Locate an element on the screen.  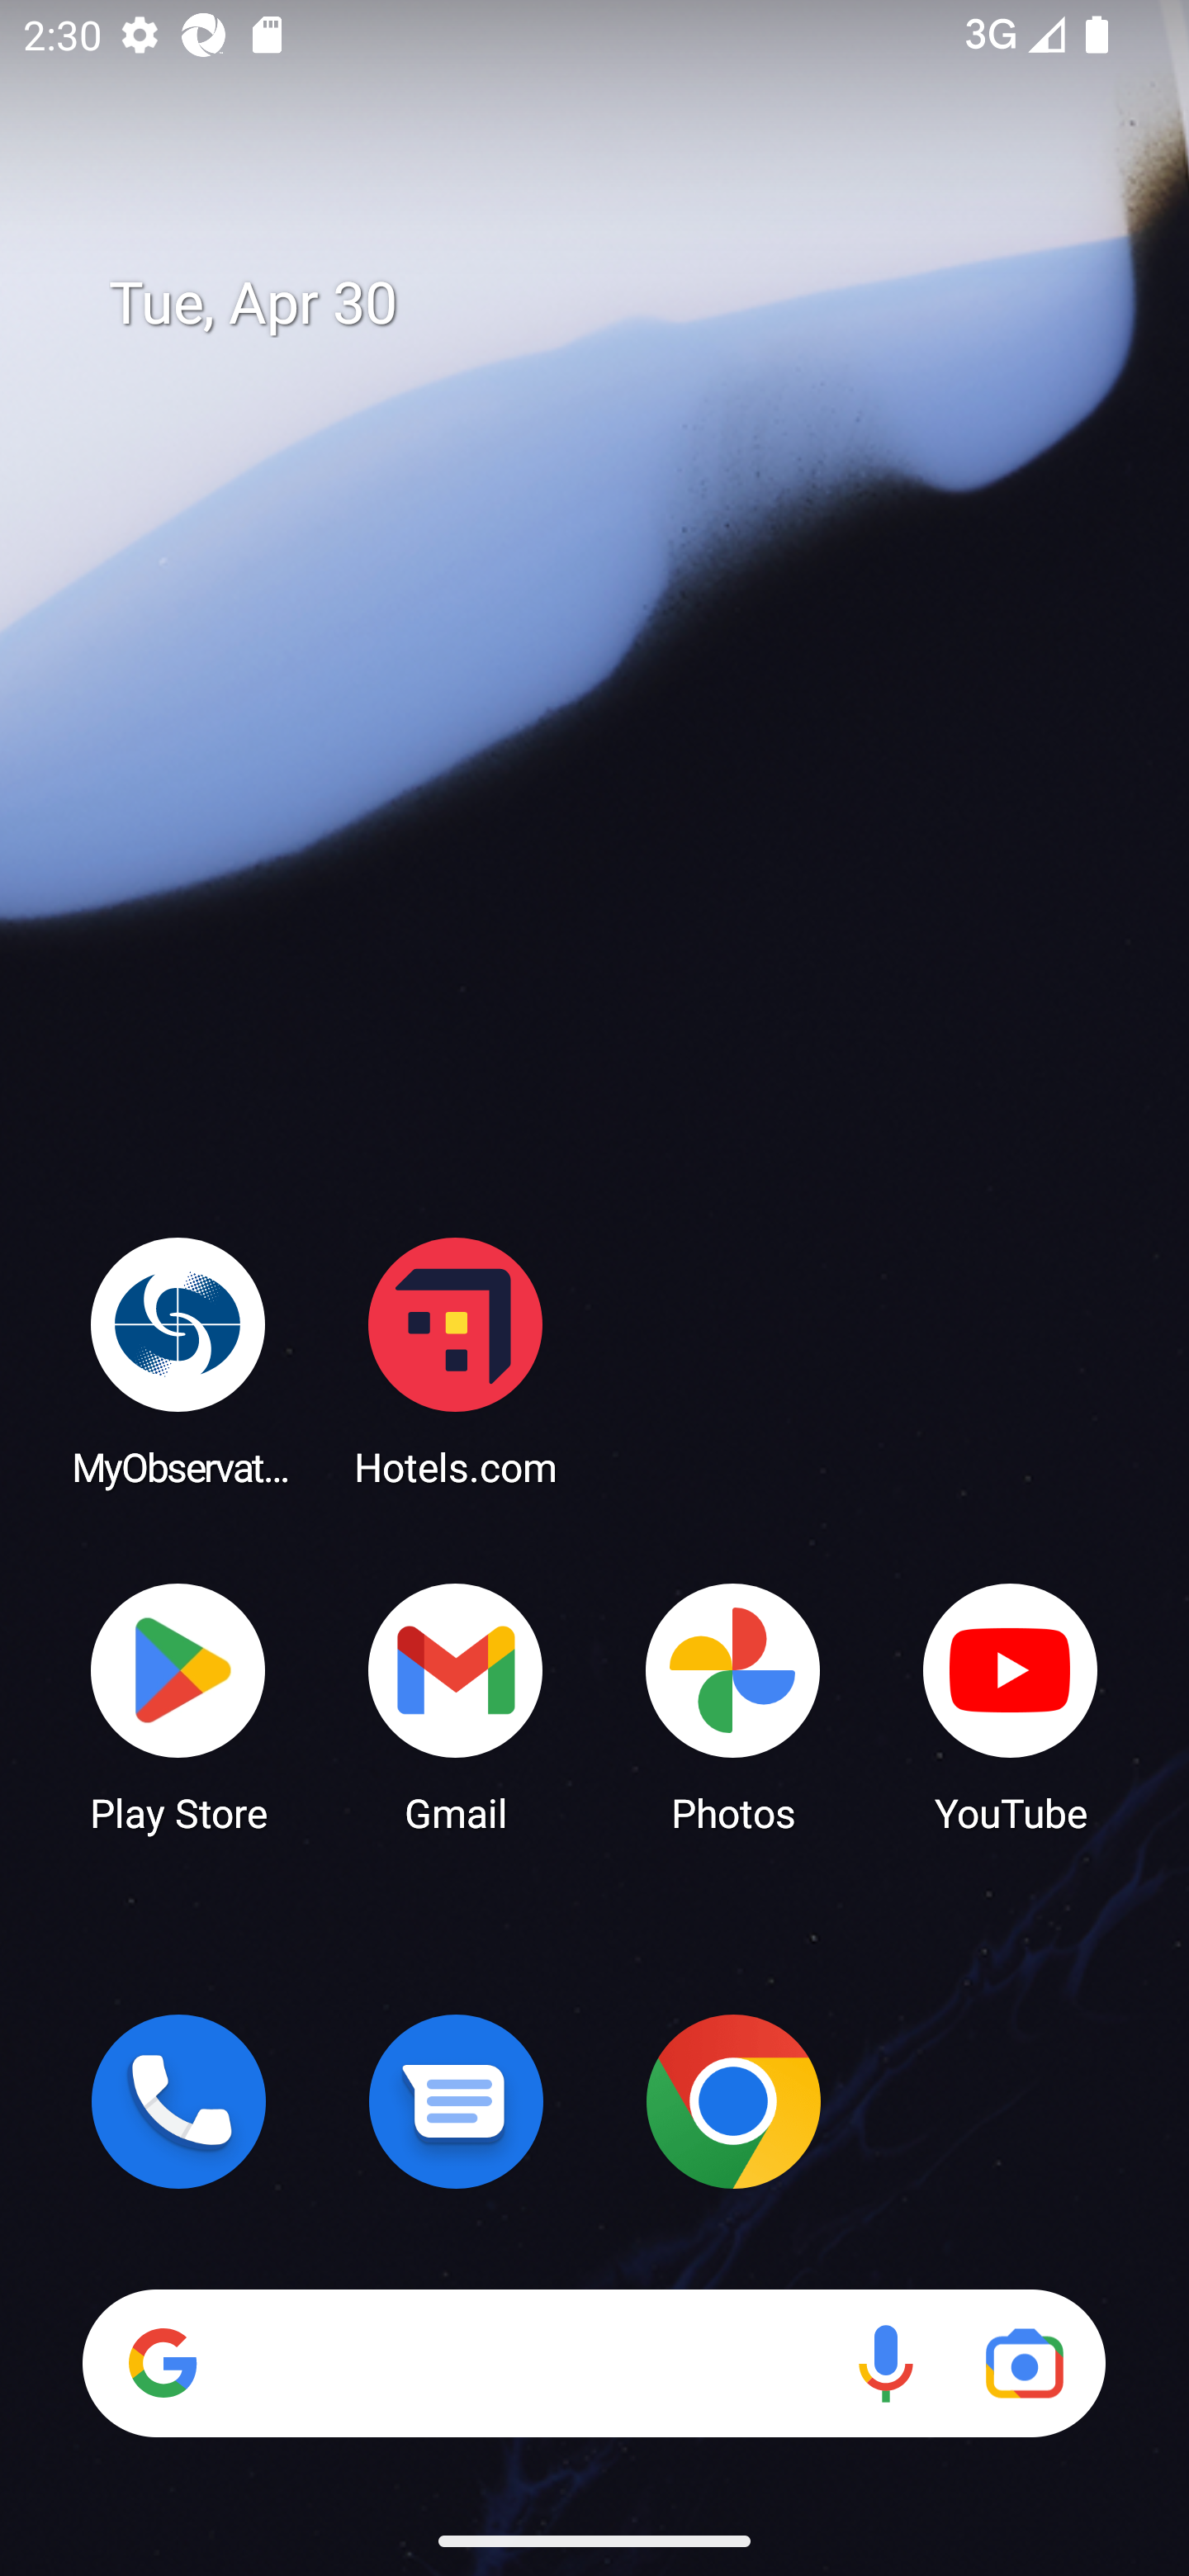
Search Voice search Google Lens is located at coordinates (594, 2363).